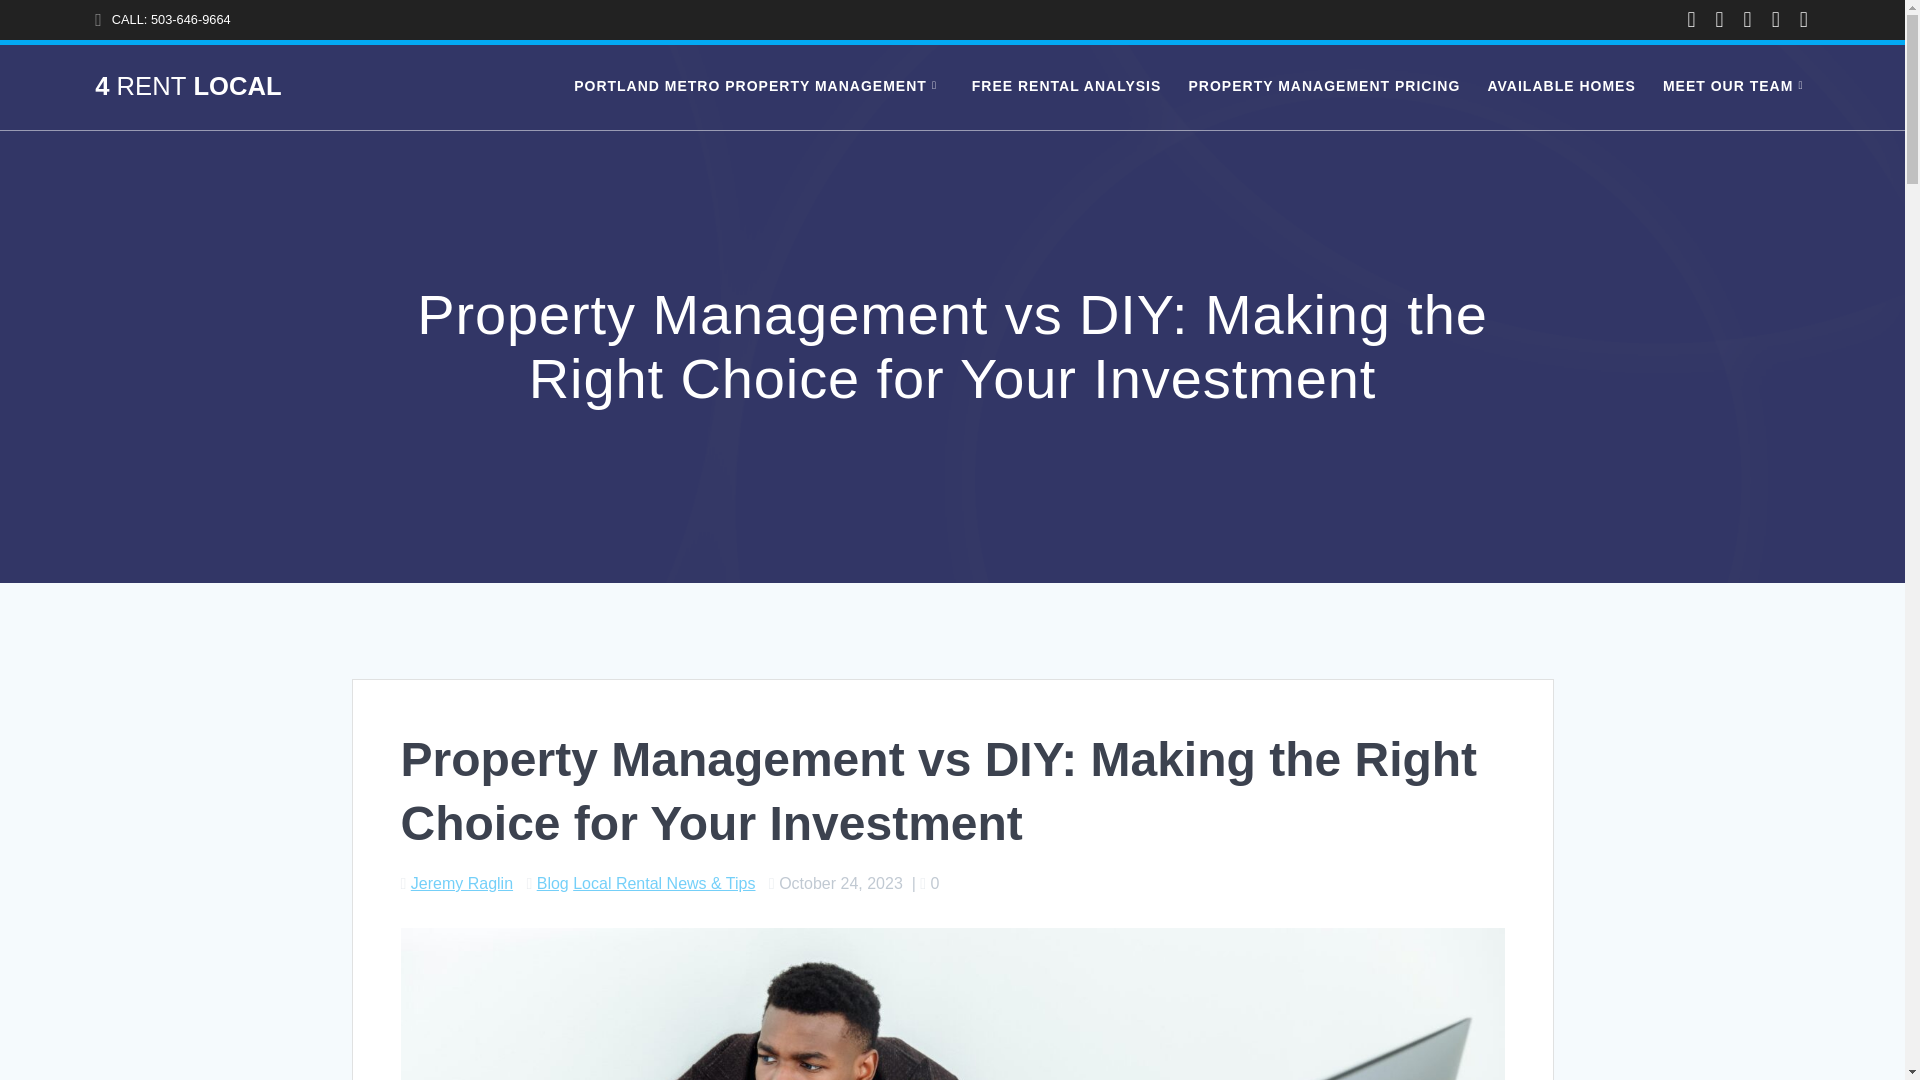 This screenshot has height=1080, width=1920. What do you see at coordinates (759, 87) in the screenshot?
I see `PORTLAND METRO PROPERTY MANAGEMENT` at bounding box center [759, 87].